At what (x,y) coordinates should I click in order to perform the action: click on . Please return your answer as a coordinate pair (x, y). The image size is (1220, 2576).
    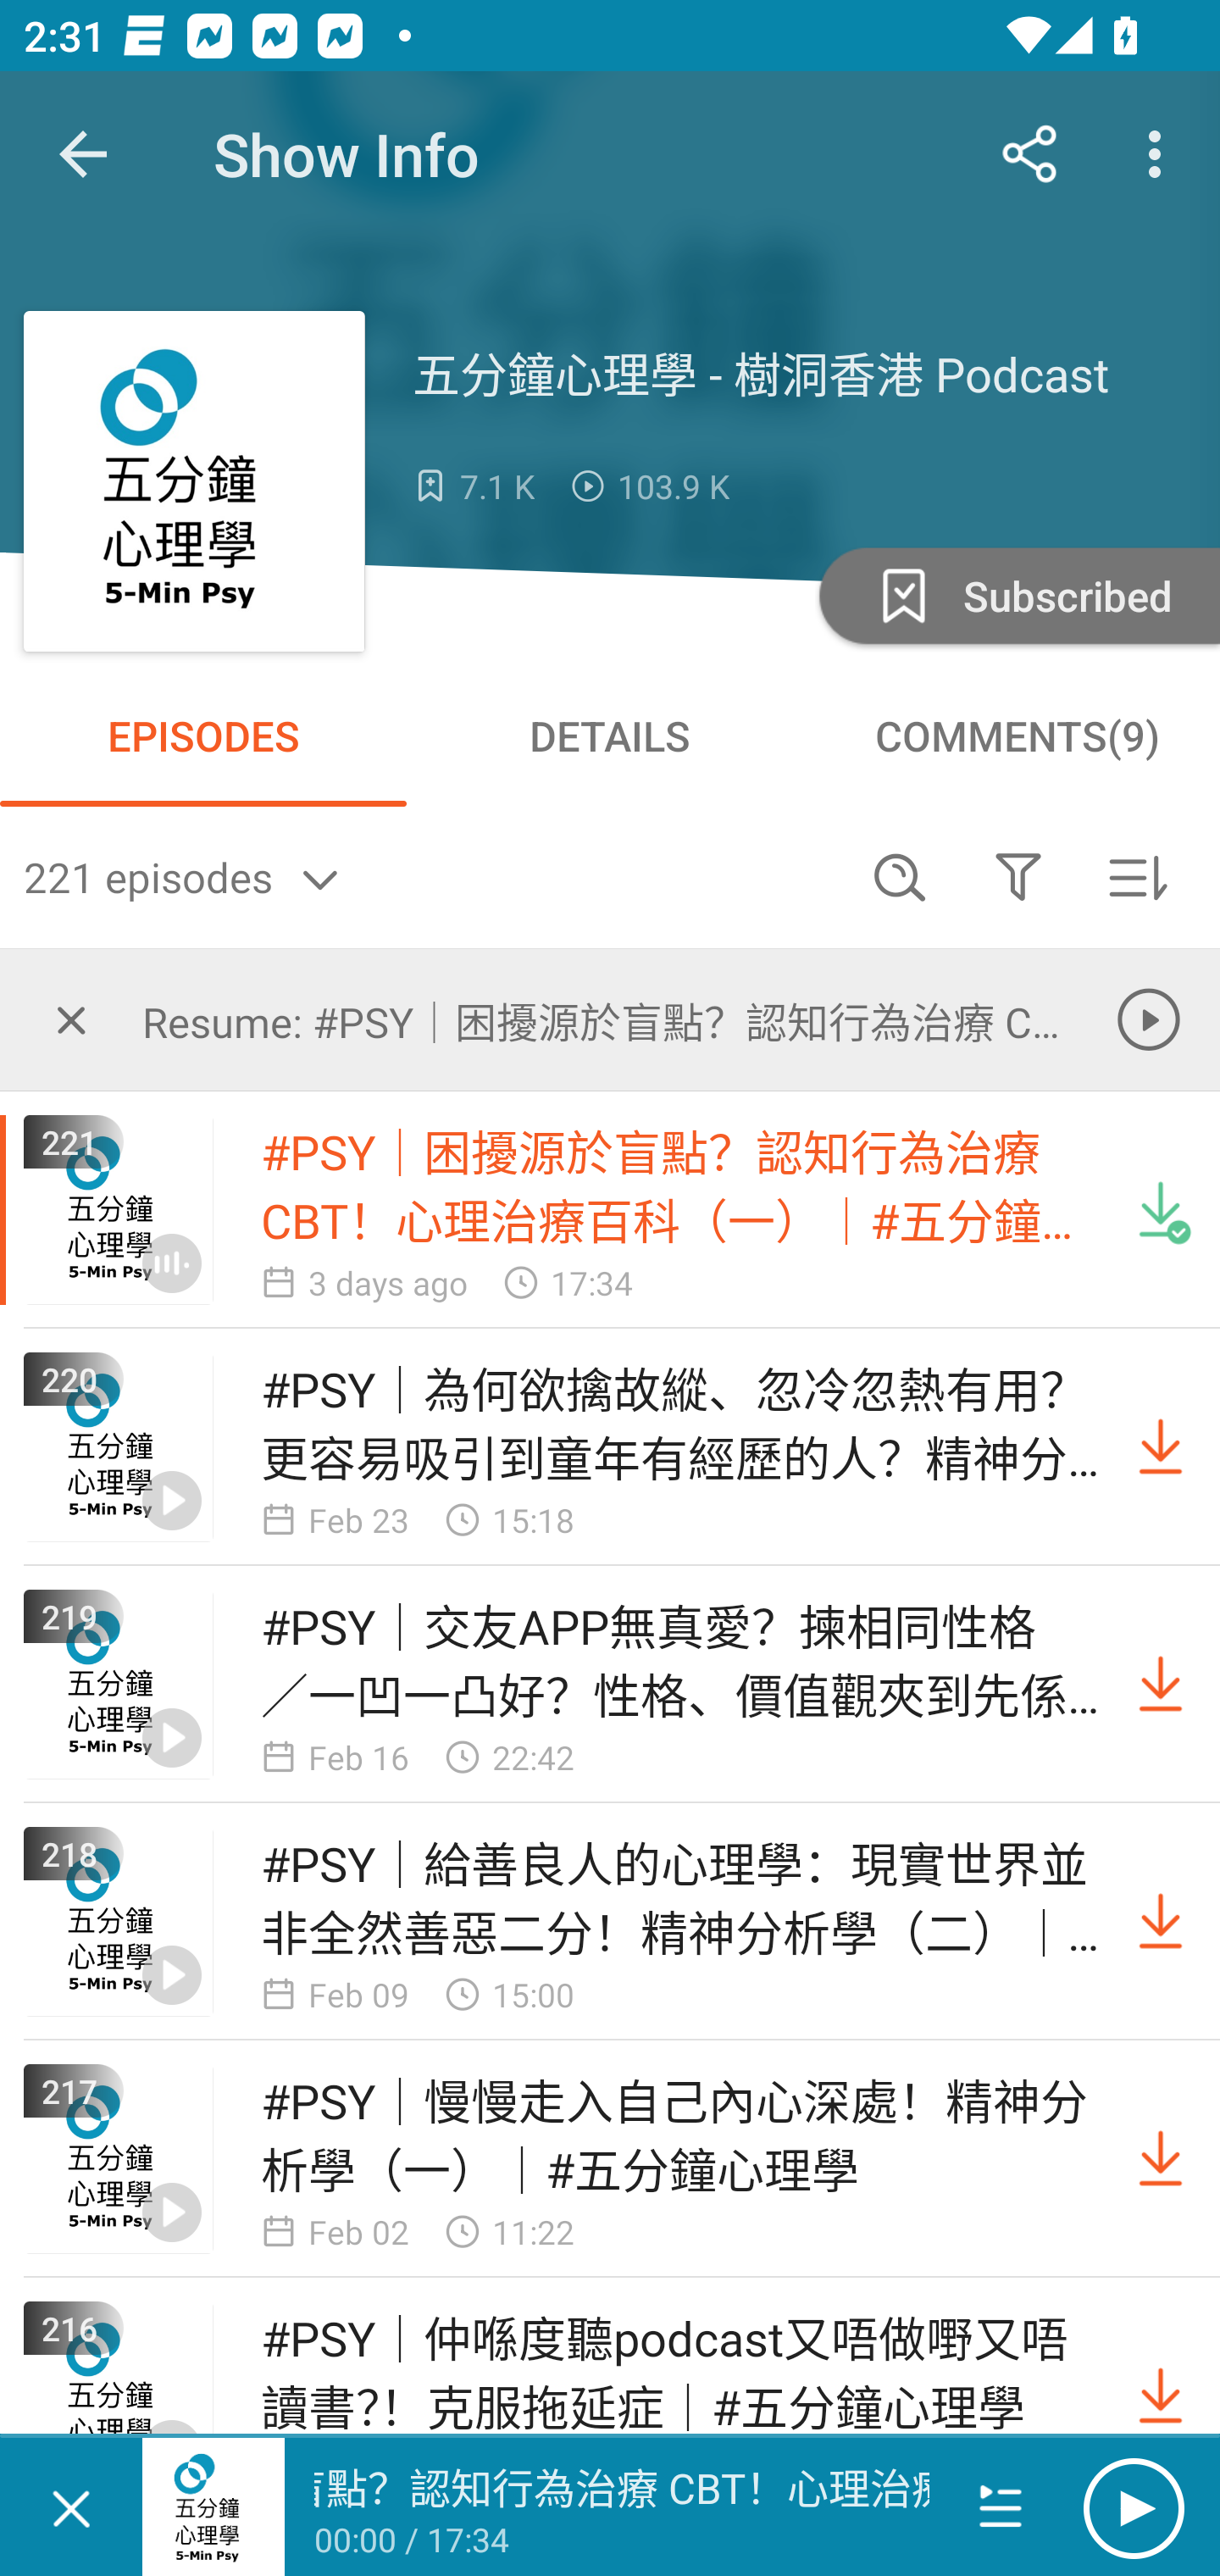
    Looking at the image, I should click on (1018, 876).